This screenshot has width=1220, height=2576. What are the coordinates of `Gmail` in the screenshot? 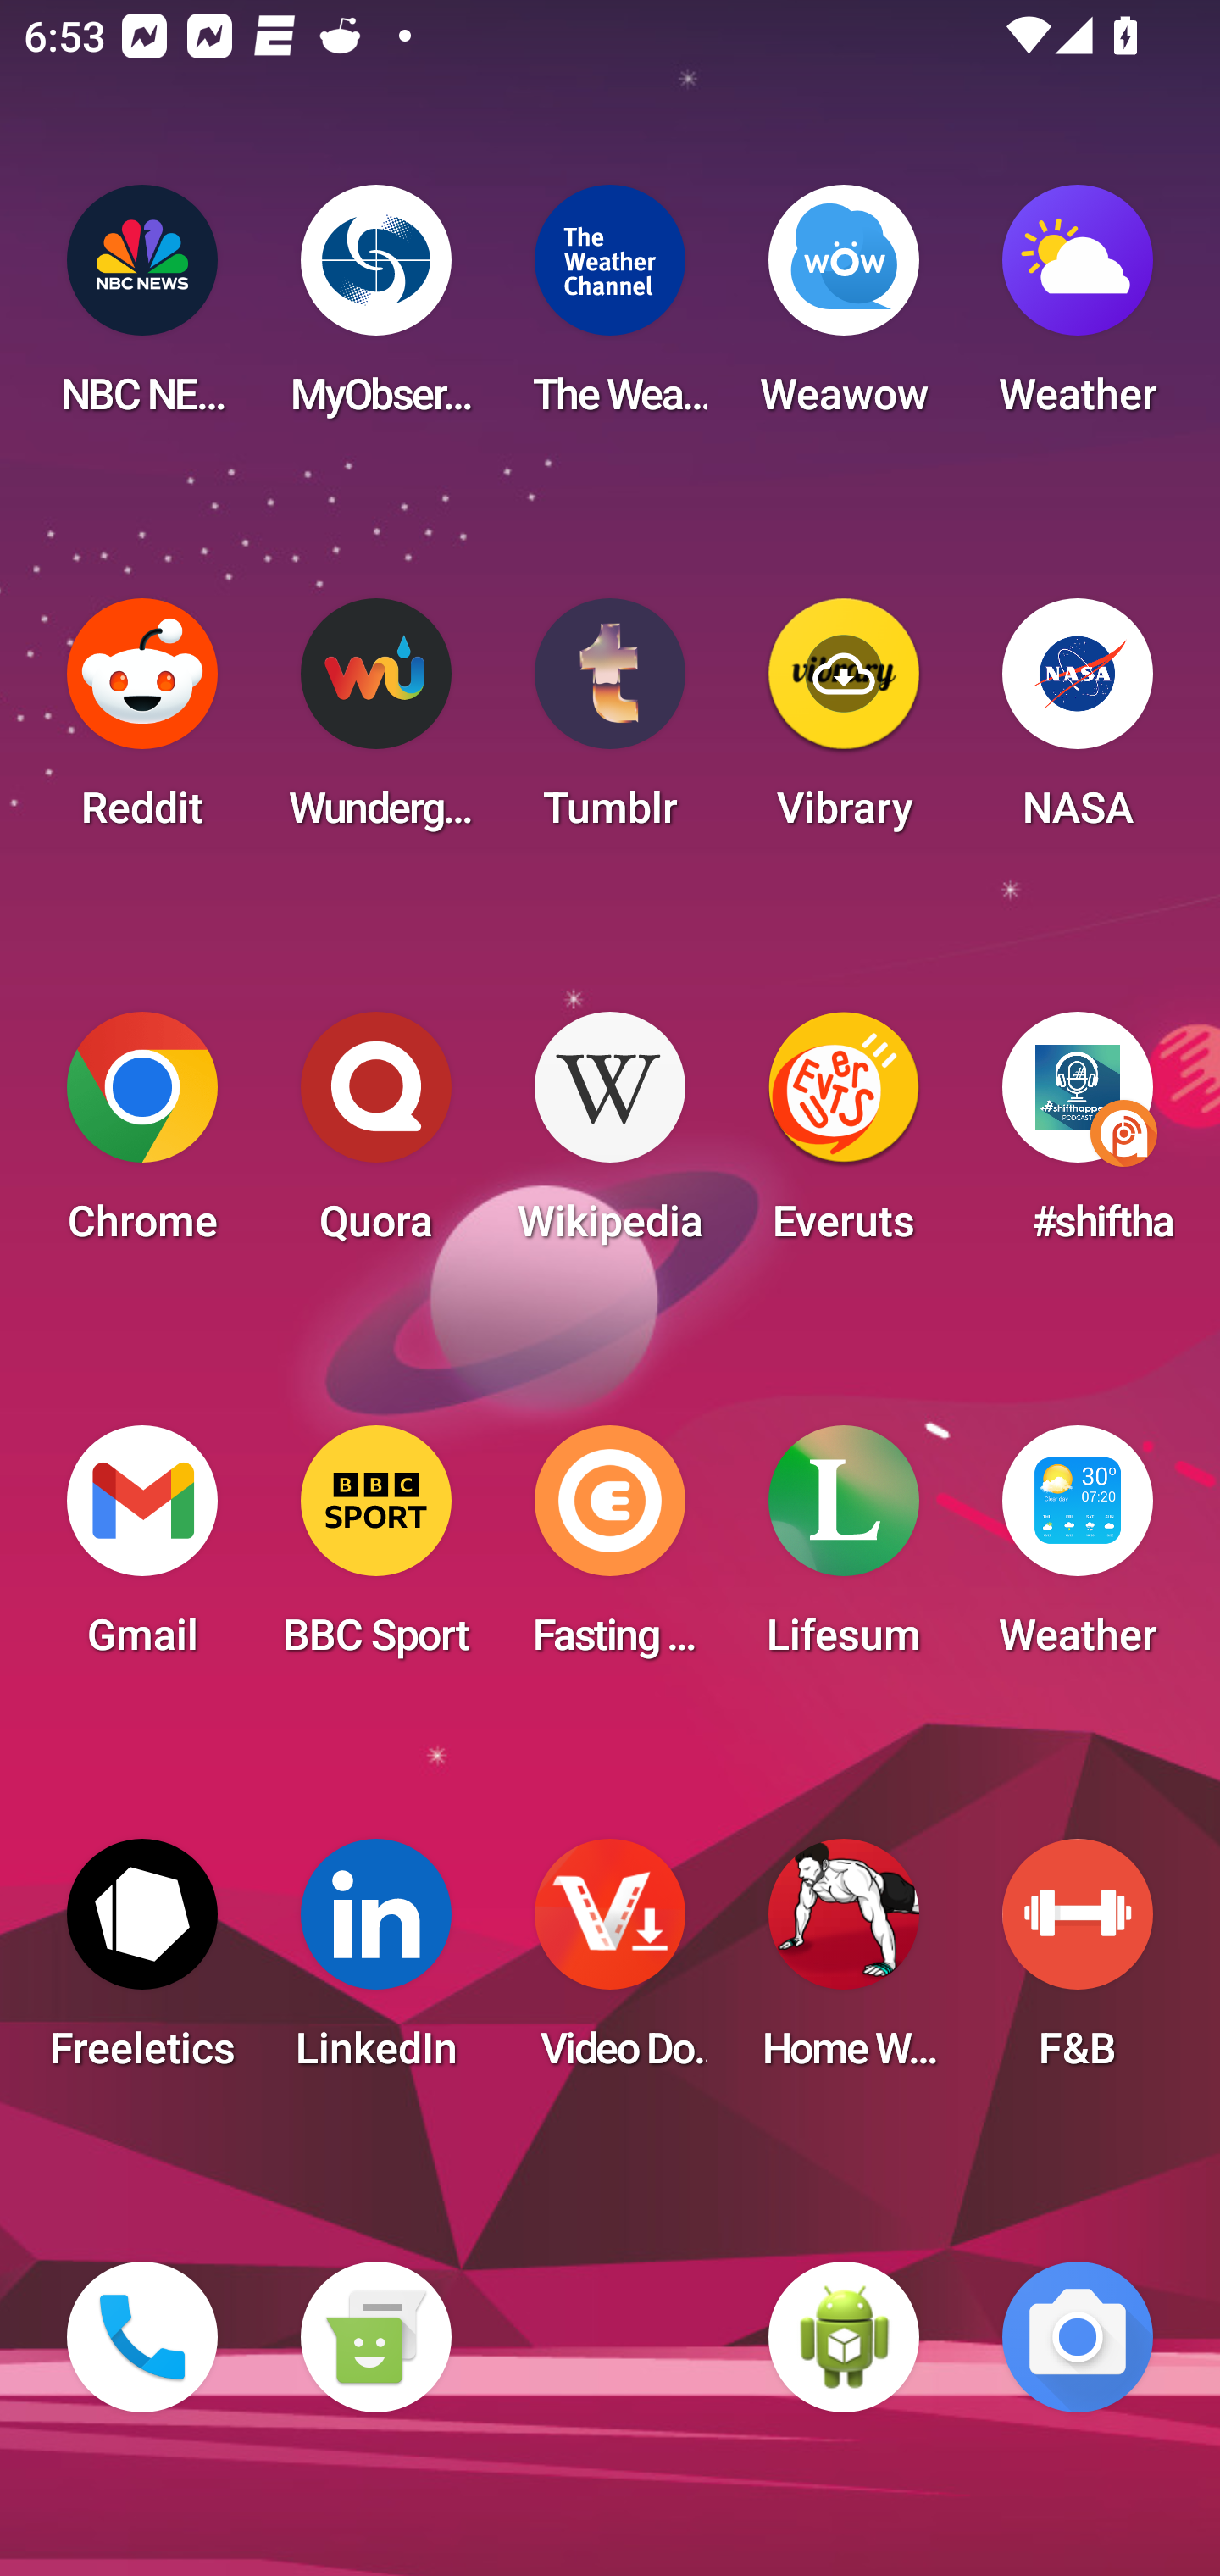 It's located at (142, 1551).